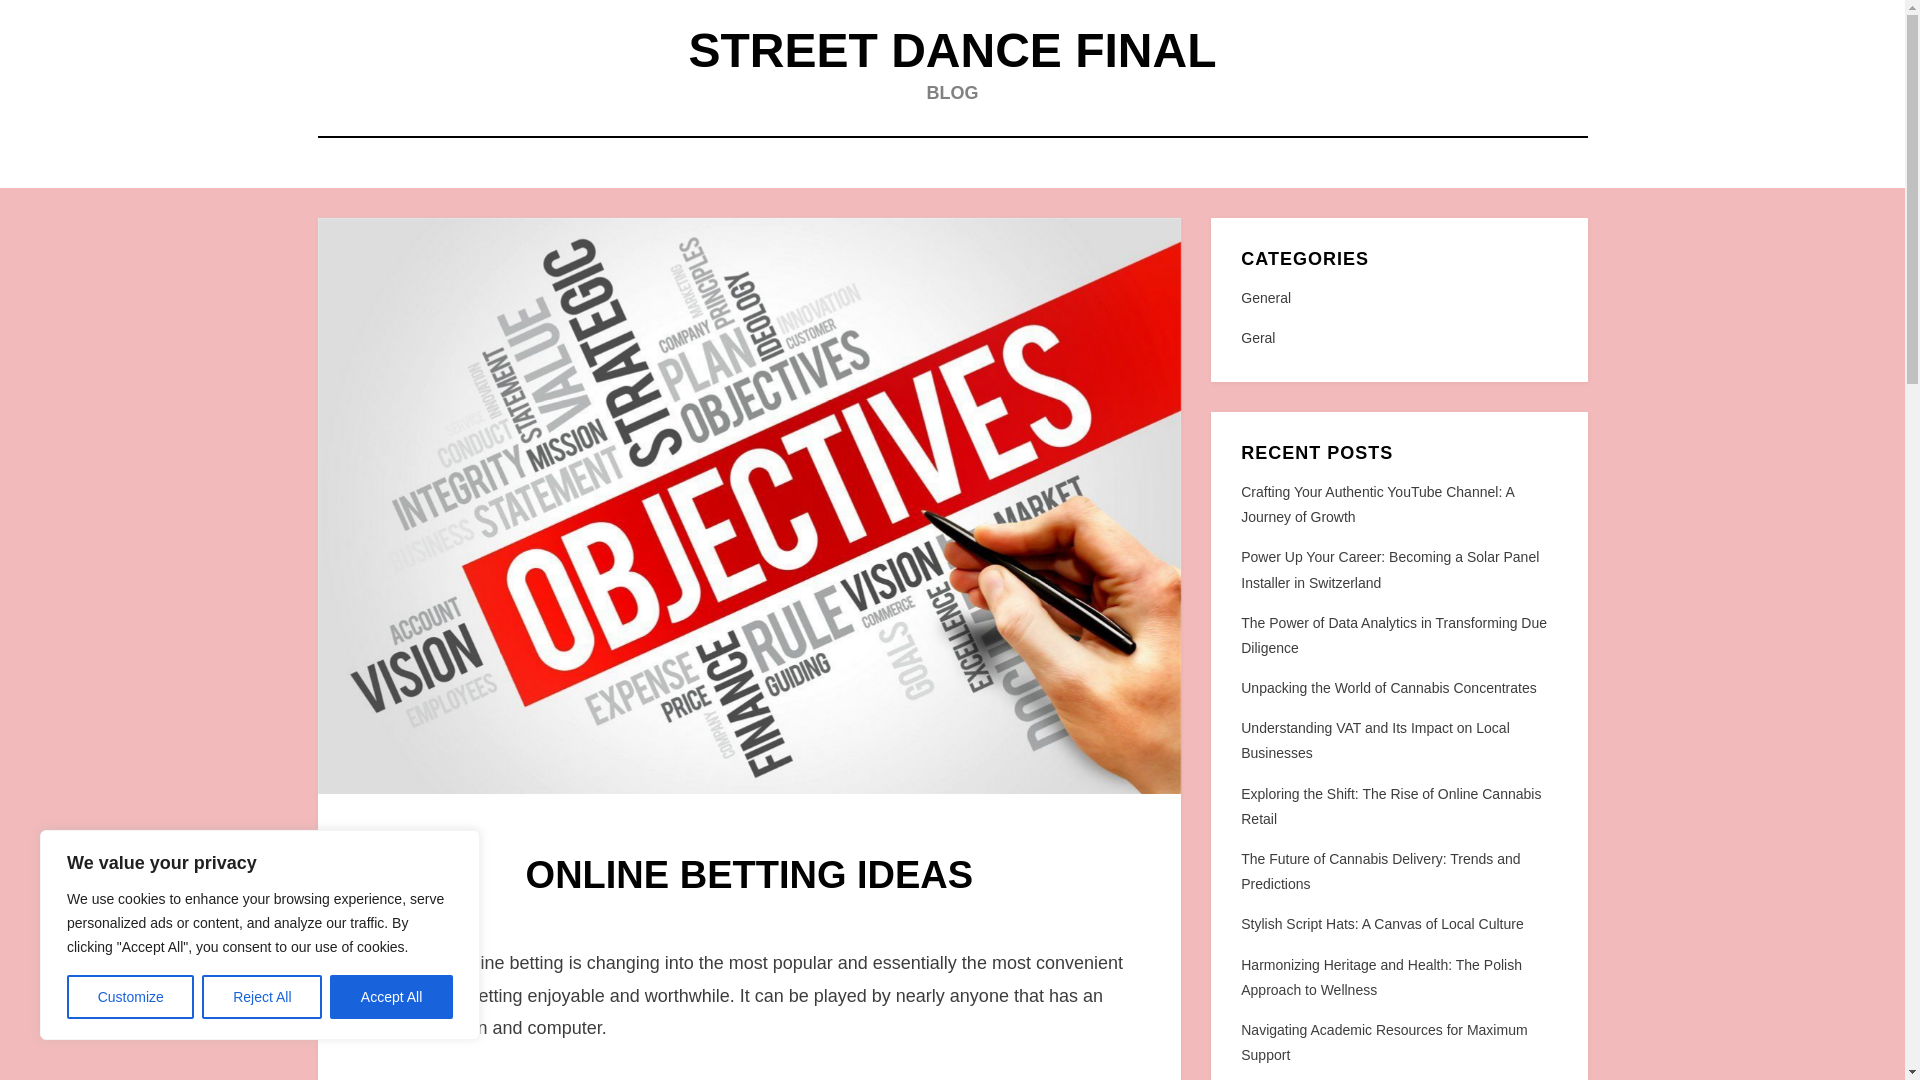  I want to click on Understanding VAT and Its Impact on Local Businesses, so click(1374, 740).